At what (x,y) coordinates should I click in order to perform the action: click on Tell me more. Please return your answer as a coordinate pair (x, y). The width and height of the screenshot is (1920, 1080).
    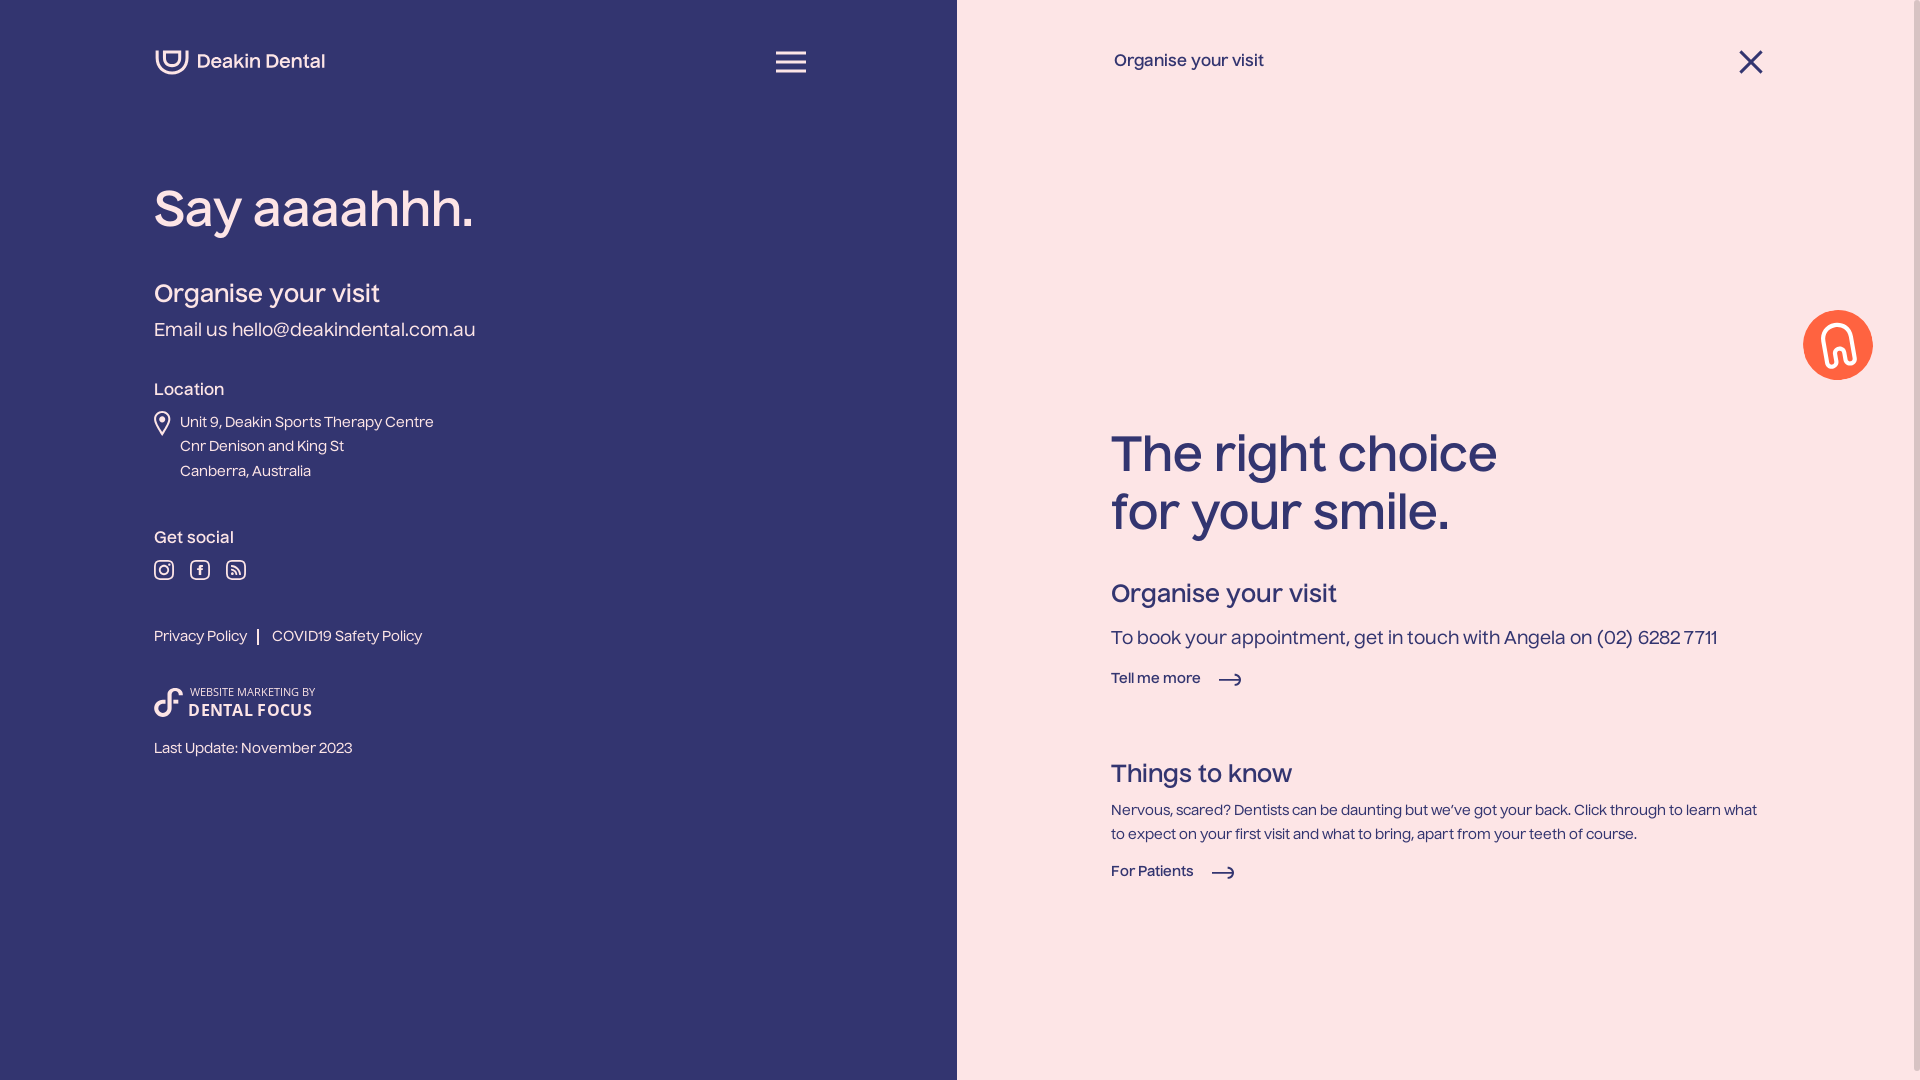
    Looking at the image, I should click on (1178, 680).